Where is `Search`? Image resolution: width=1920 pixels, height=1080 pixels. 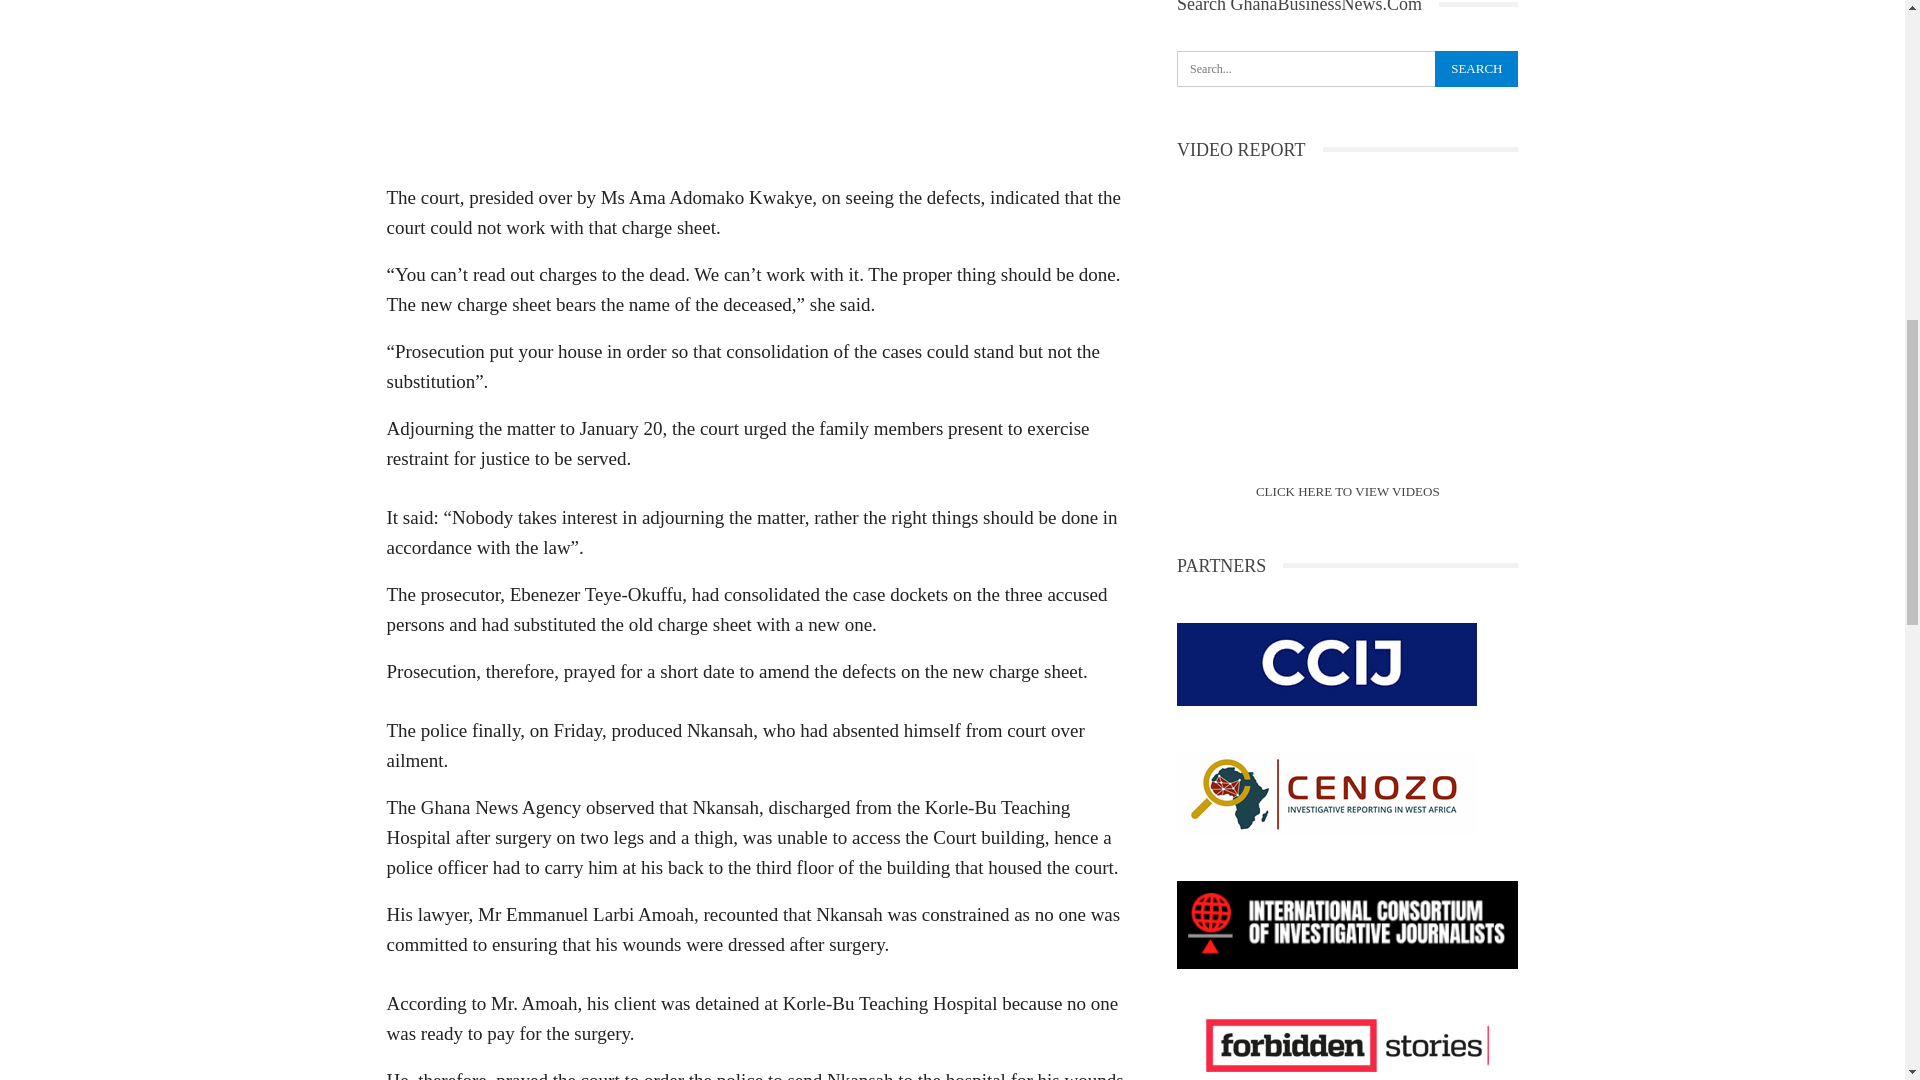
Search is located at coordinates (1476, 68).